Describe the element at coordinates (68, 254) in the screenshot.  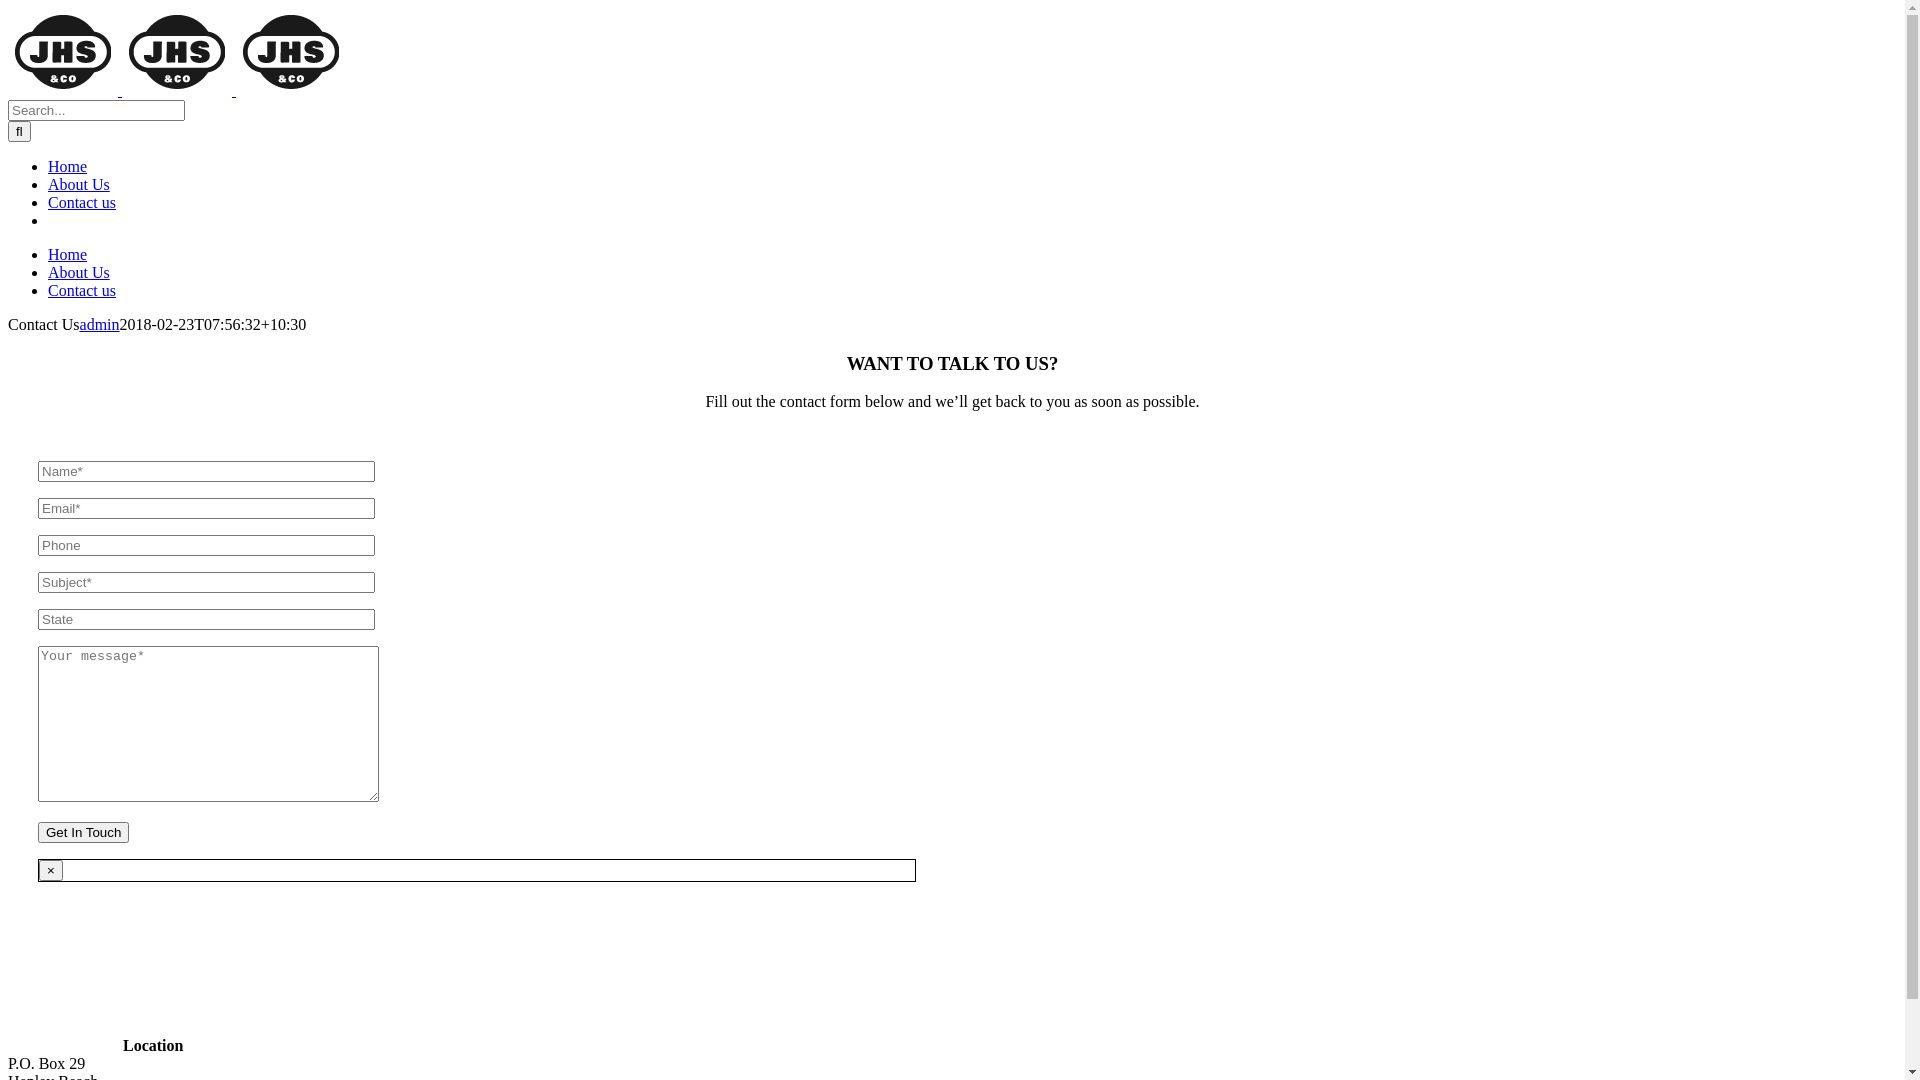
I see `Home` at that location.